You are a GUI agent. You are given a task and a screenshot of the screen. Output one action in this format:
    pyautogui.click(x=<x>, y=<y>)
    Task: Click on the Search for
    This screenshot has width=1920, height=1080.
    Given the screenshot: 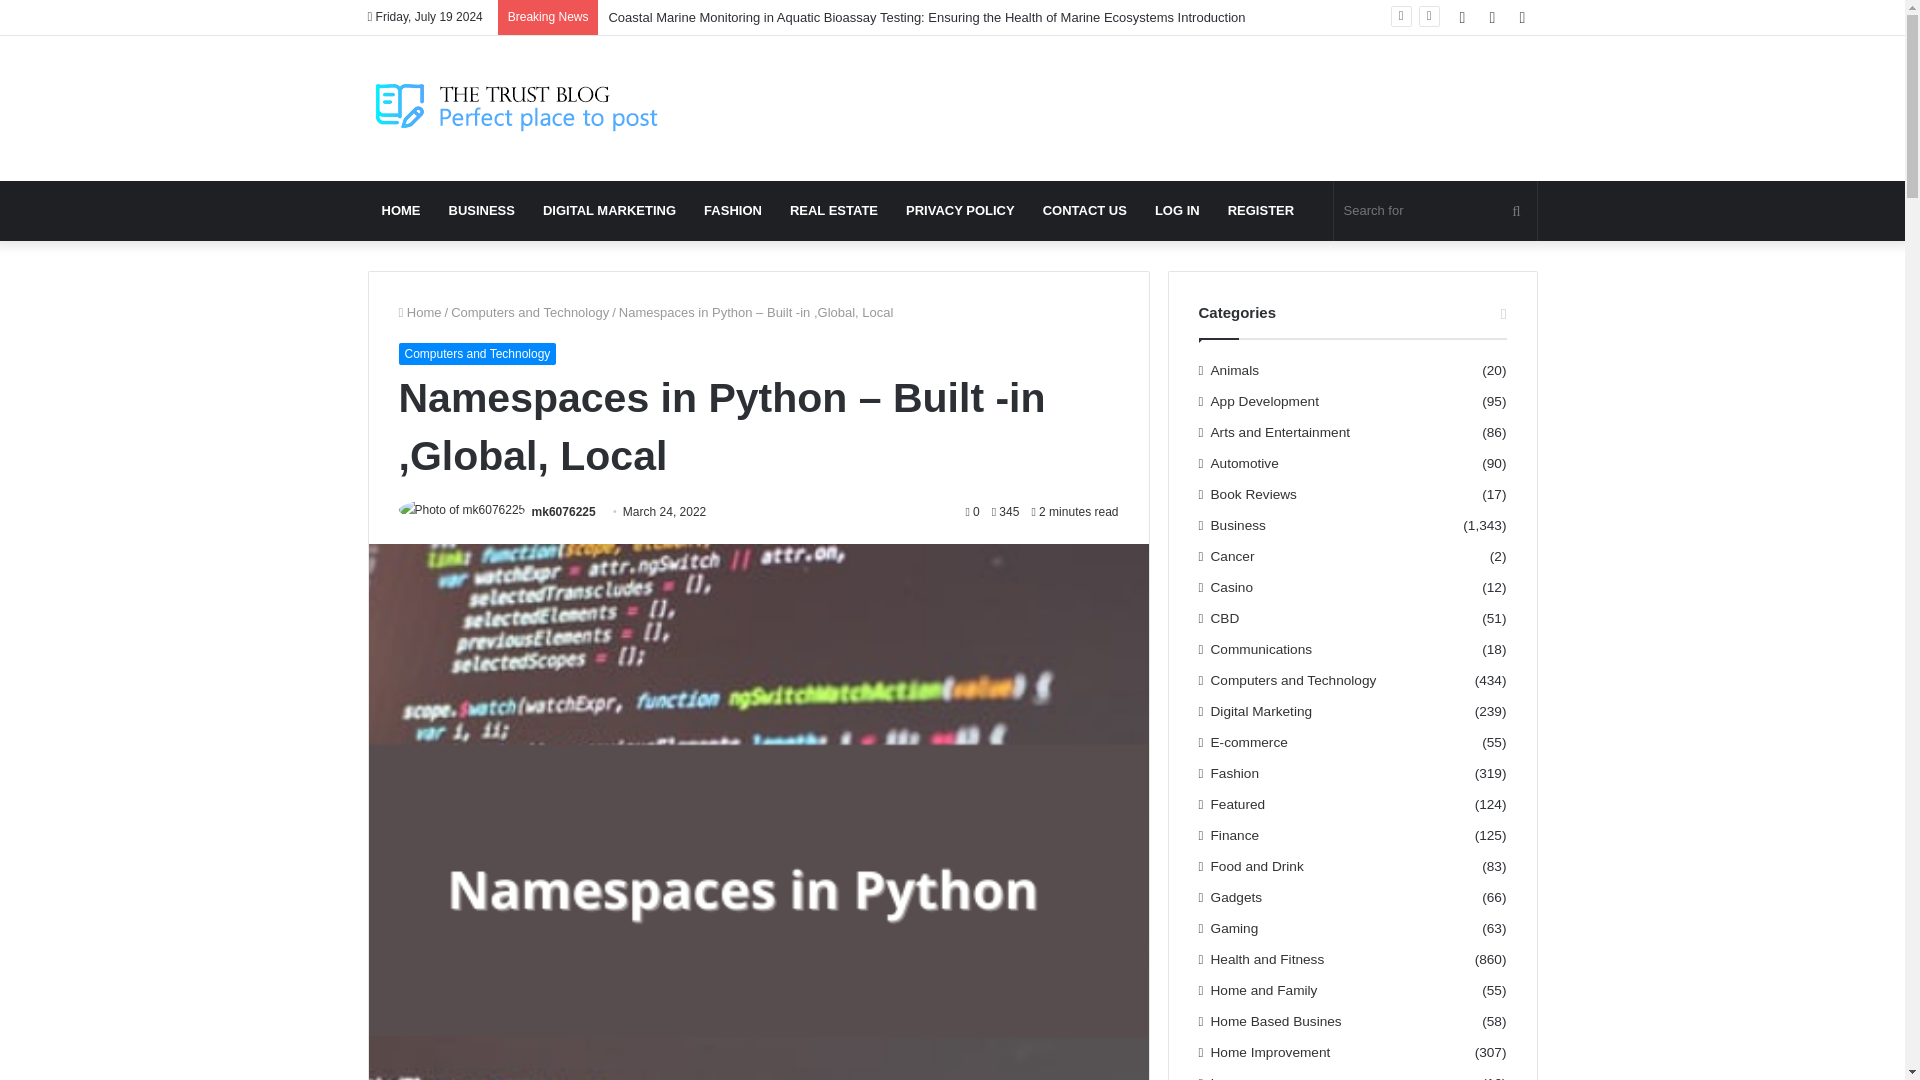 What is the action you would take?
    pyautogui.click(x=1436, y=210)
    